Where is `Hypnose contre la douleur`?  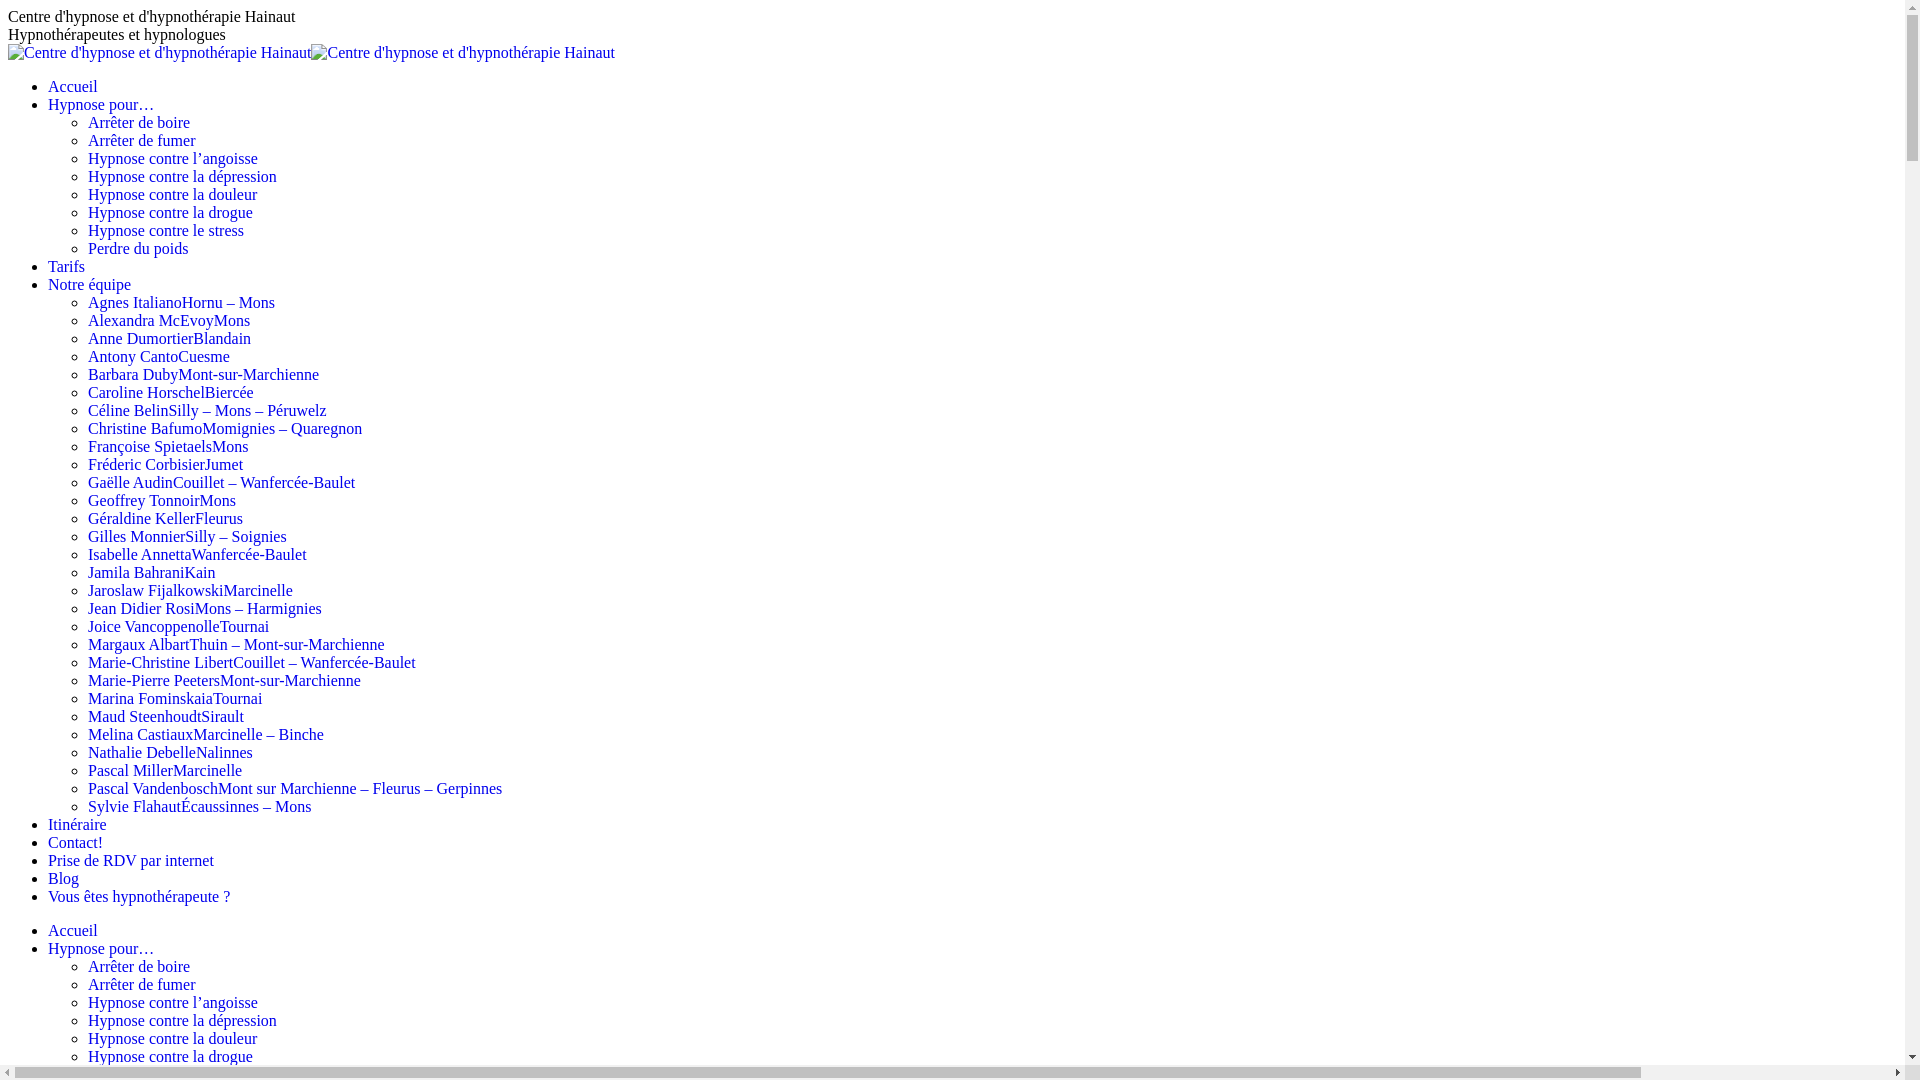 Hypnose contre la douleur is located at coordinates (172, 194).